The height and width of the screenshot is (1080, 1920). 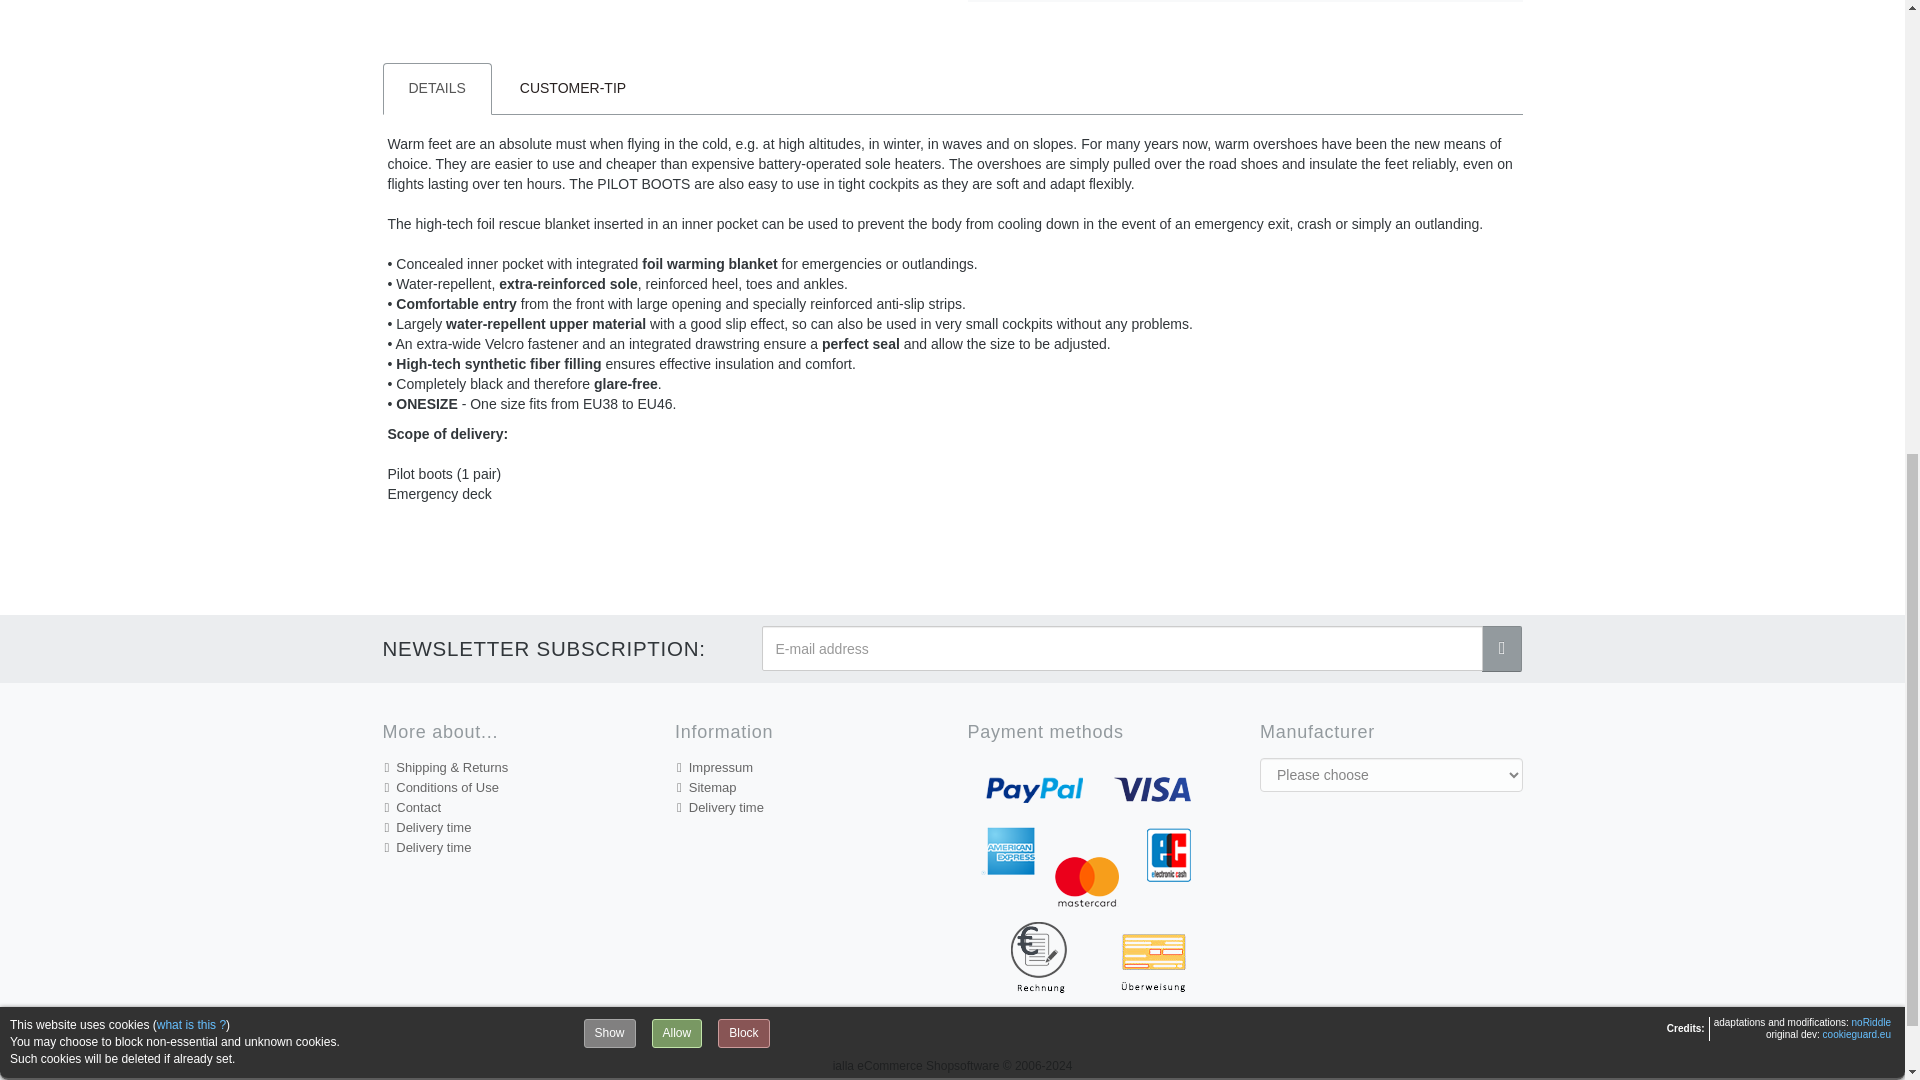 What do you see at coordinates (609, 204) in the screenshot?
I see `Show` at bounding box center [609, 204].